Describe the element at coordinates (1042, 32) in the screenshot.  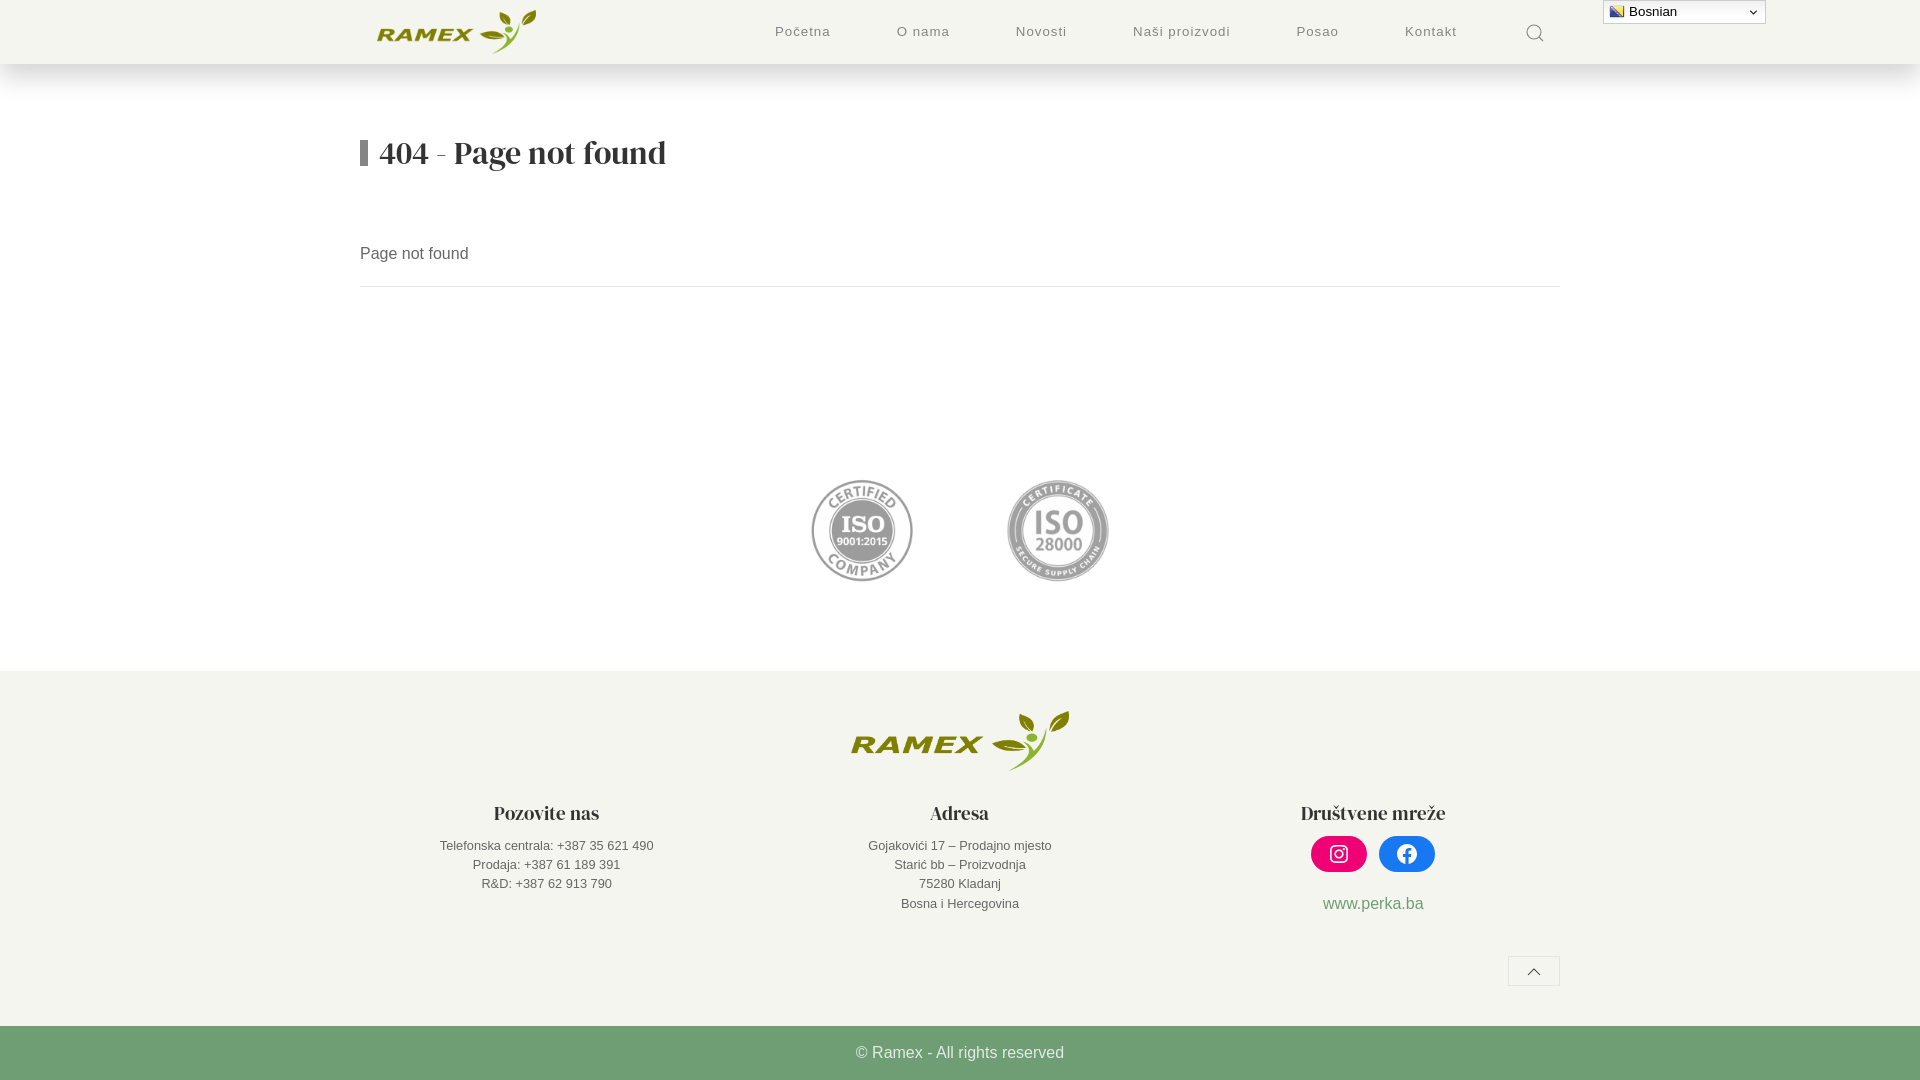
I see `Novosti` at that location.